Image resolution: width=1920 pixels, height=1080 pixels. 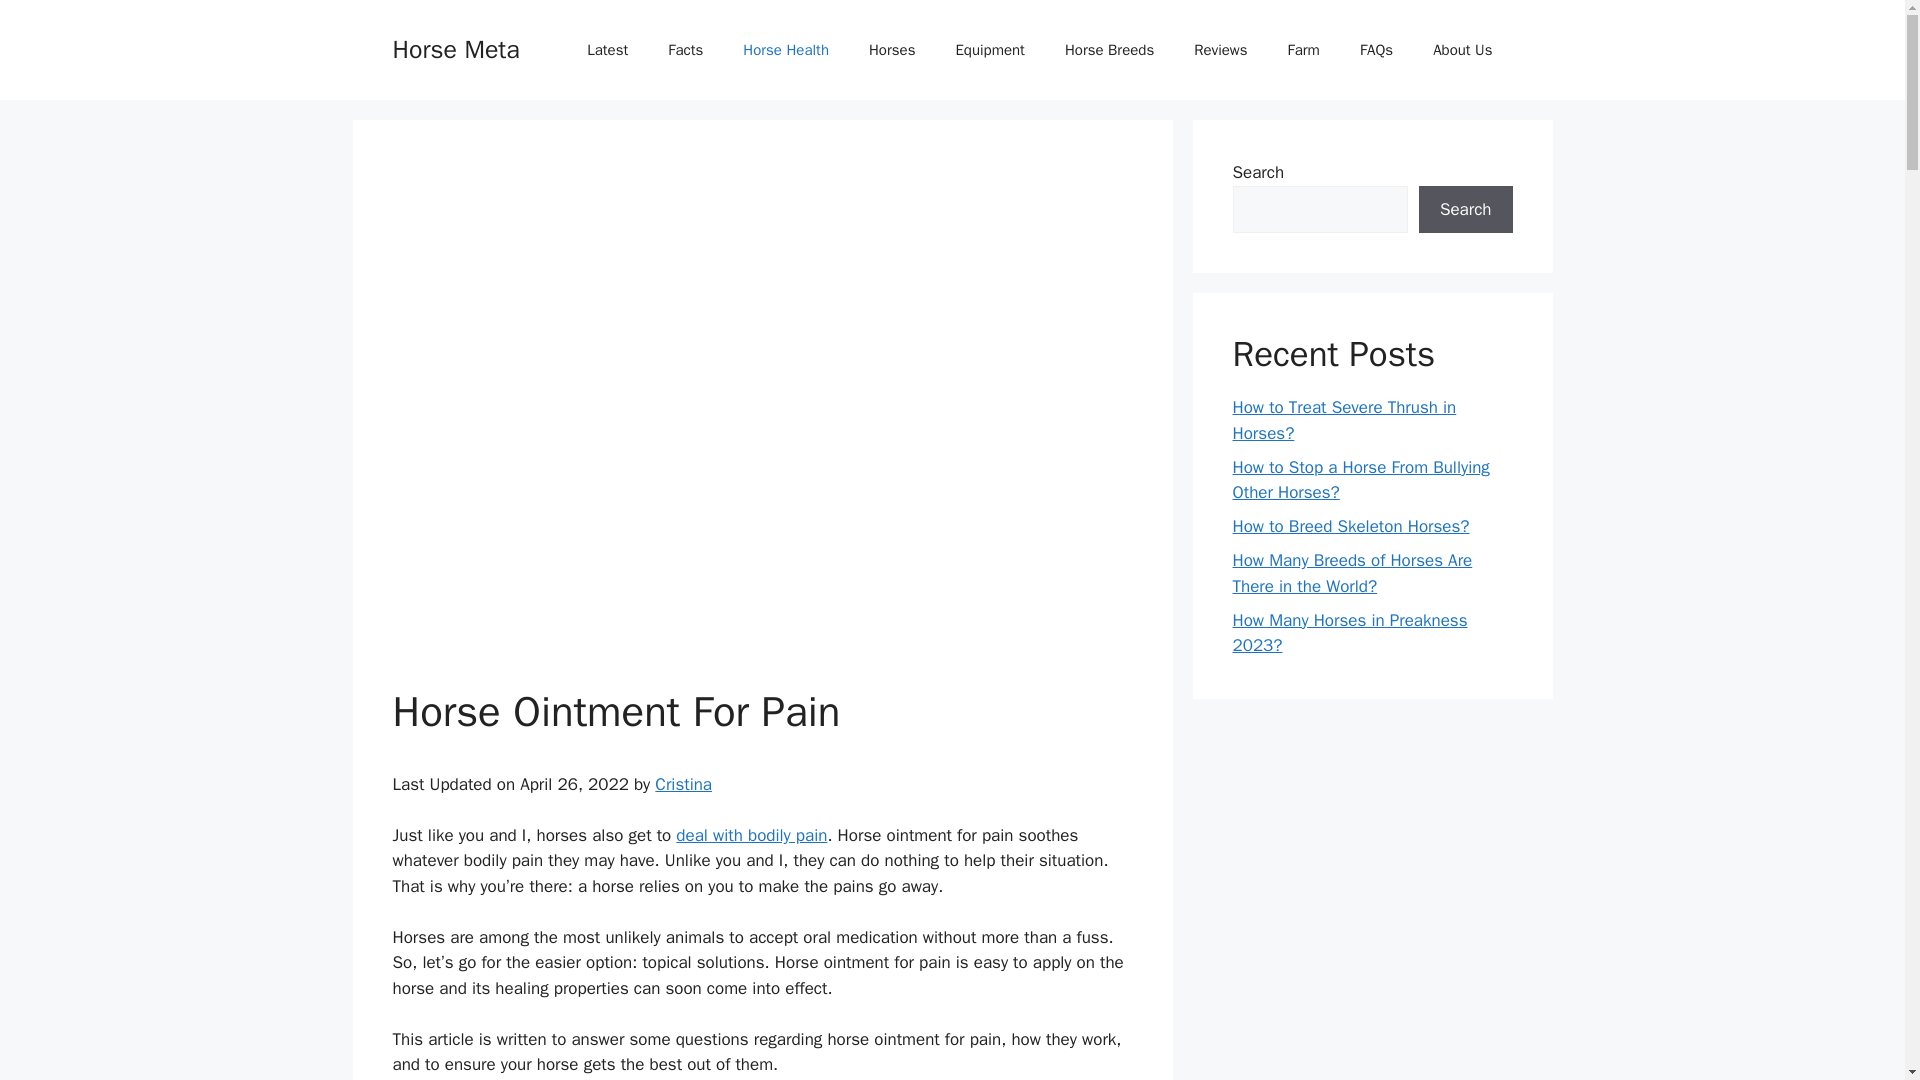 I want to click on Facts, so click(x=686, y=50).